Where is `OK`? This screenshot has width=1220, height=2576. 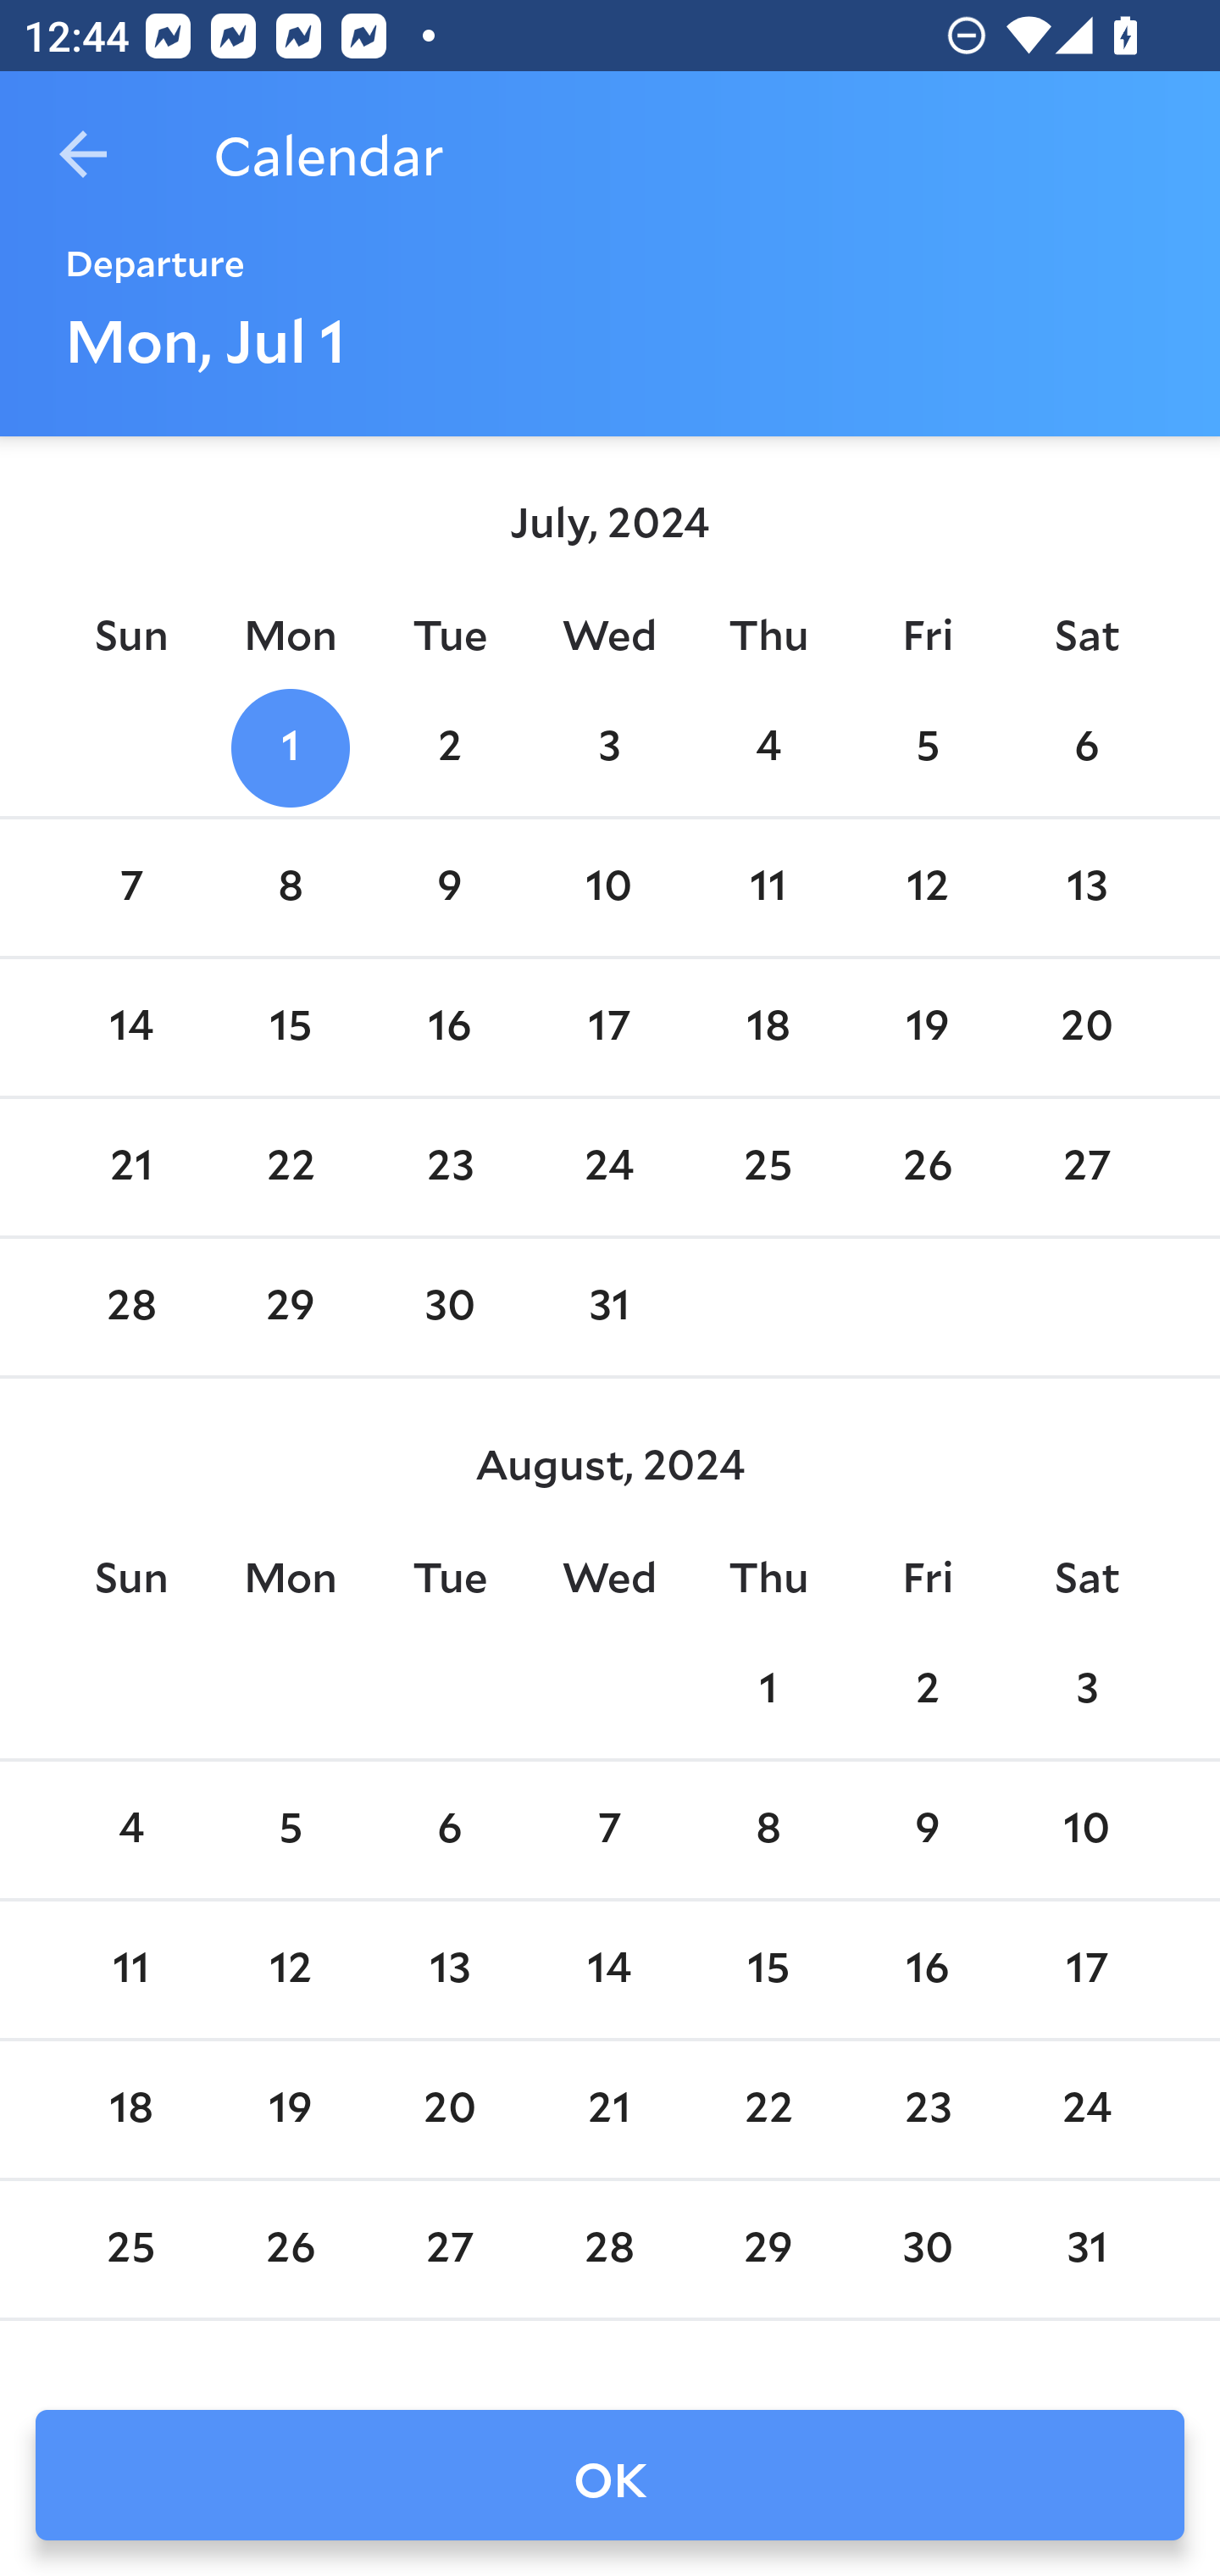
OK is located at coordinates (610, 2475).